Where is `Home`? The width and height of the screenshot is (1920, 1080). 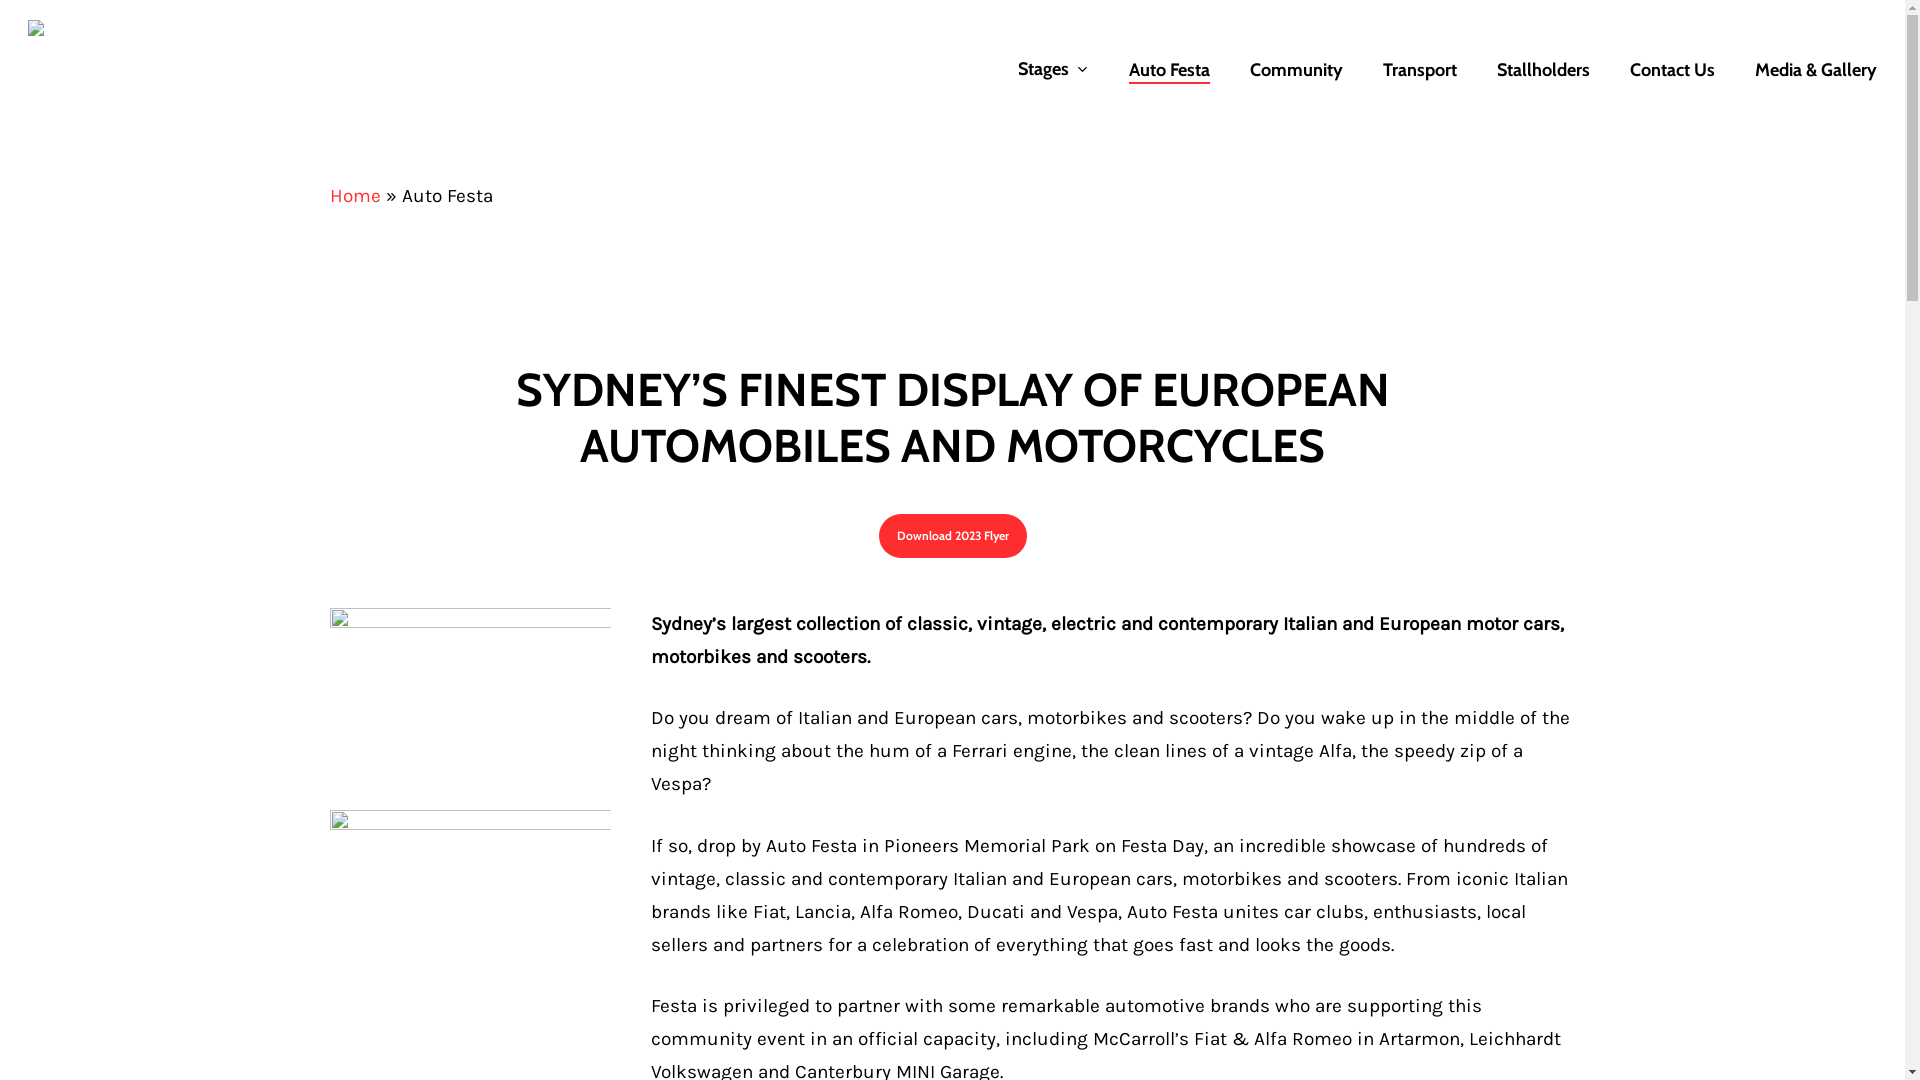 Home is located at coordinates (356, 196).